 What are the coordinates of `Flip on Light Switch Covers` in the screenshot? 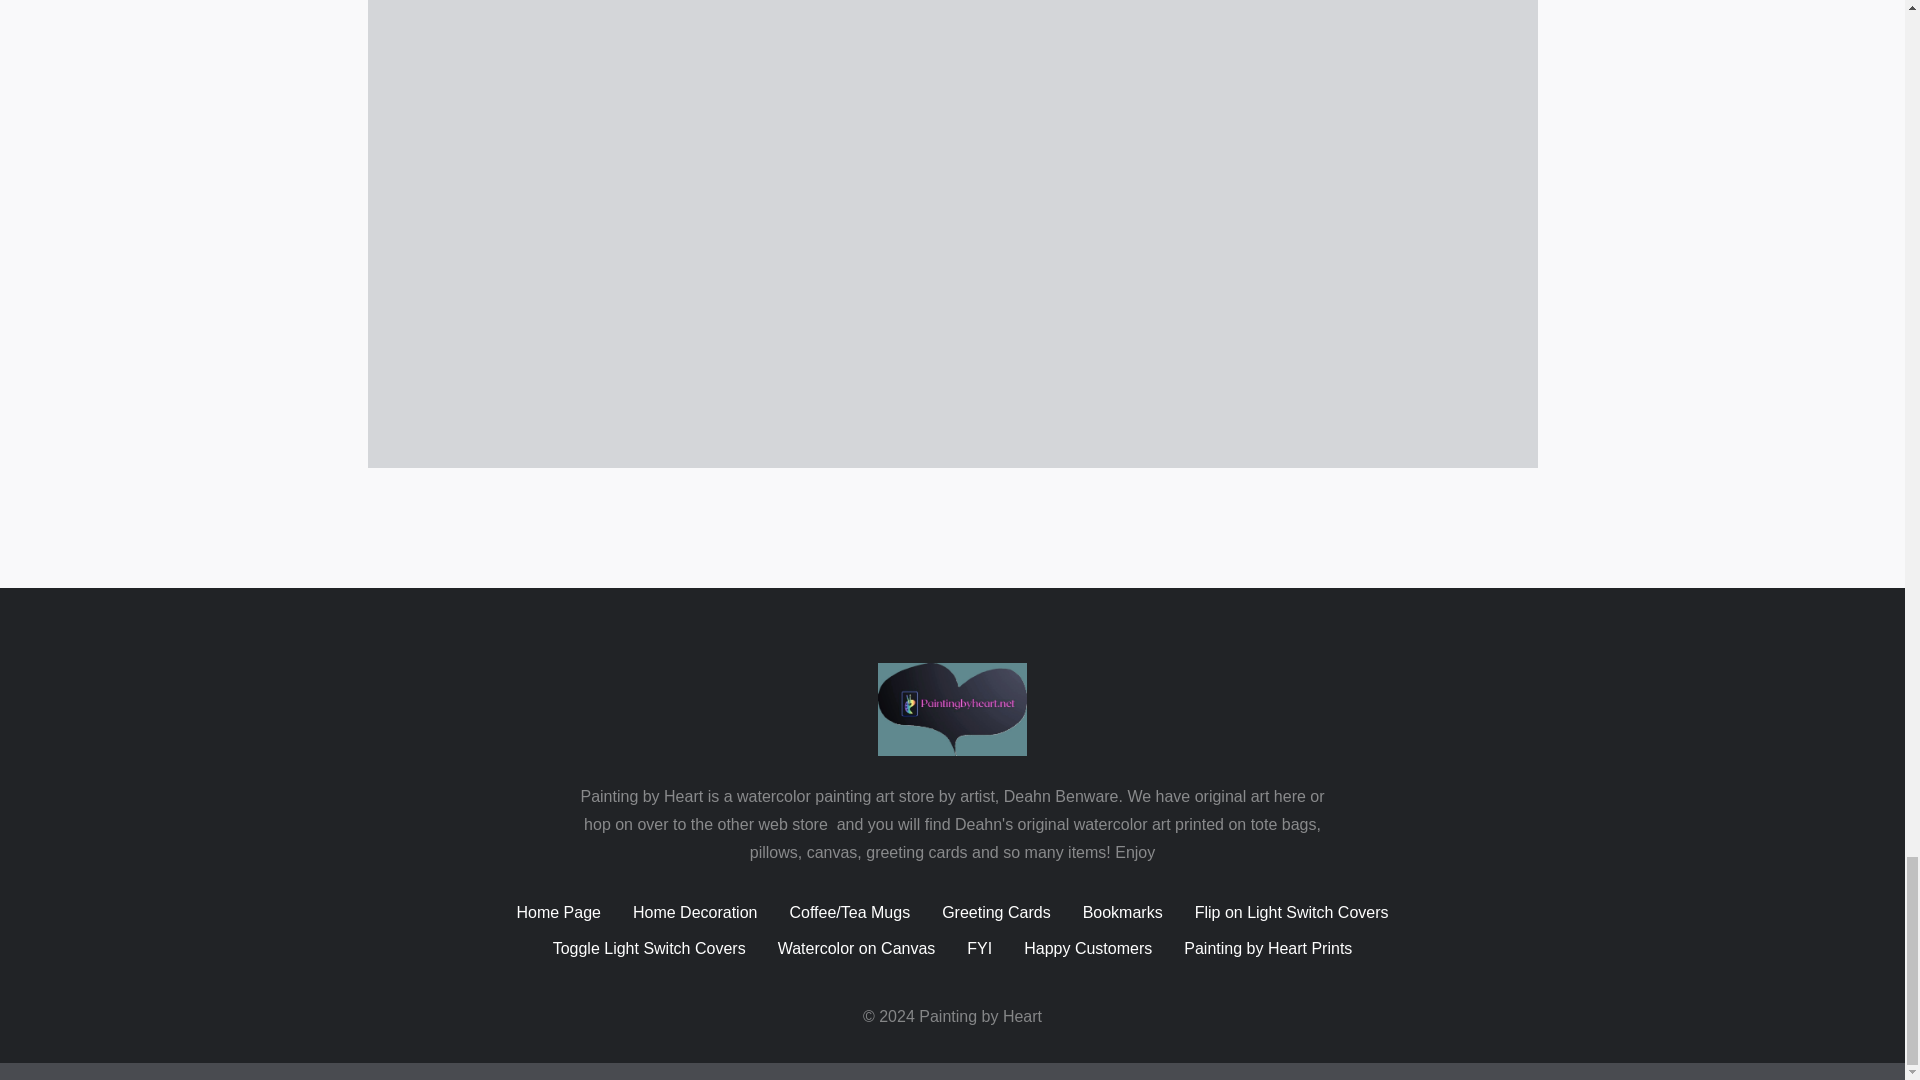 It's located at (1291, 912).